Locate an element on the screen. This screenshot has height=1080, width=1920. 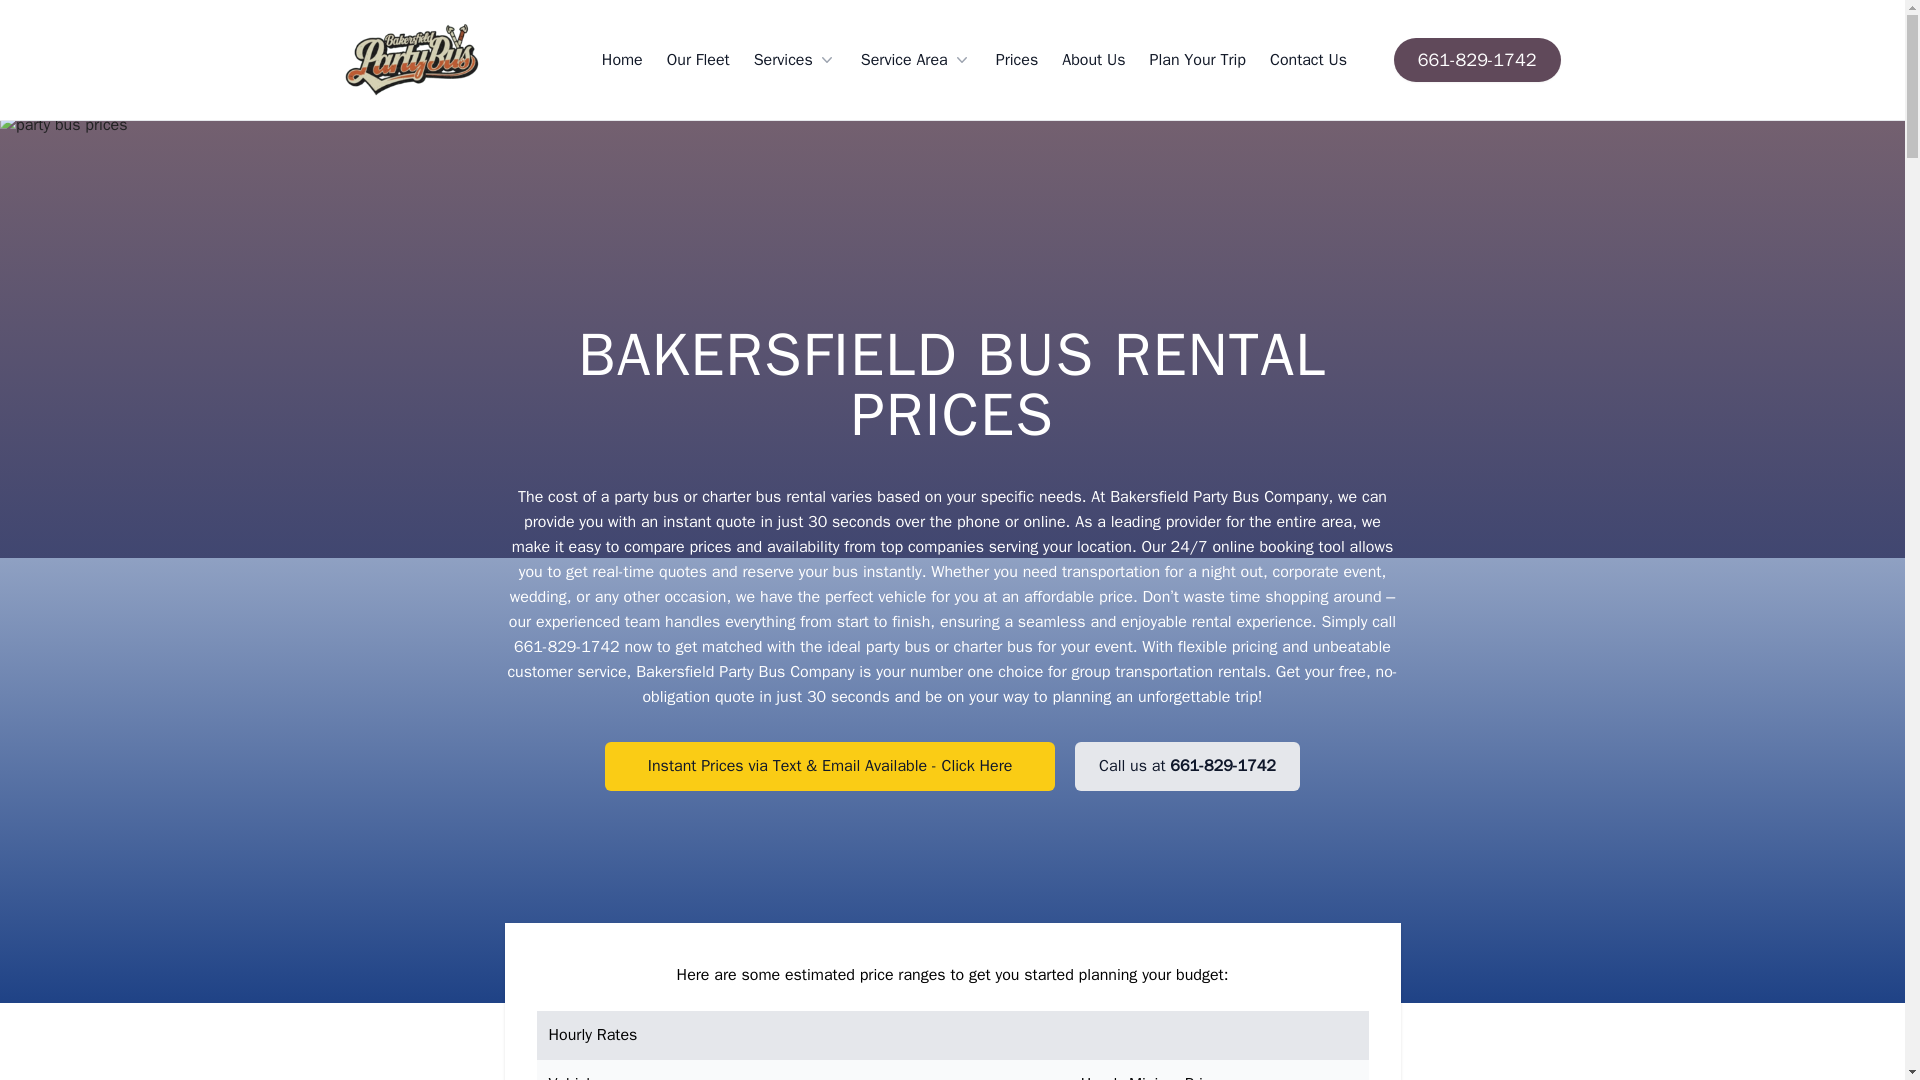
Home is located at coordinates (622, 60).